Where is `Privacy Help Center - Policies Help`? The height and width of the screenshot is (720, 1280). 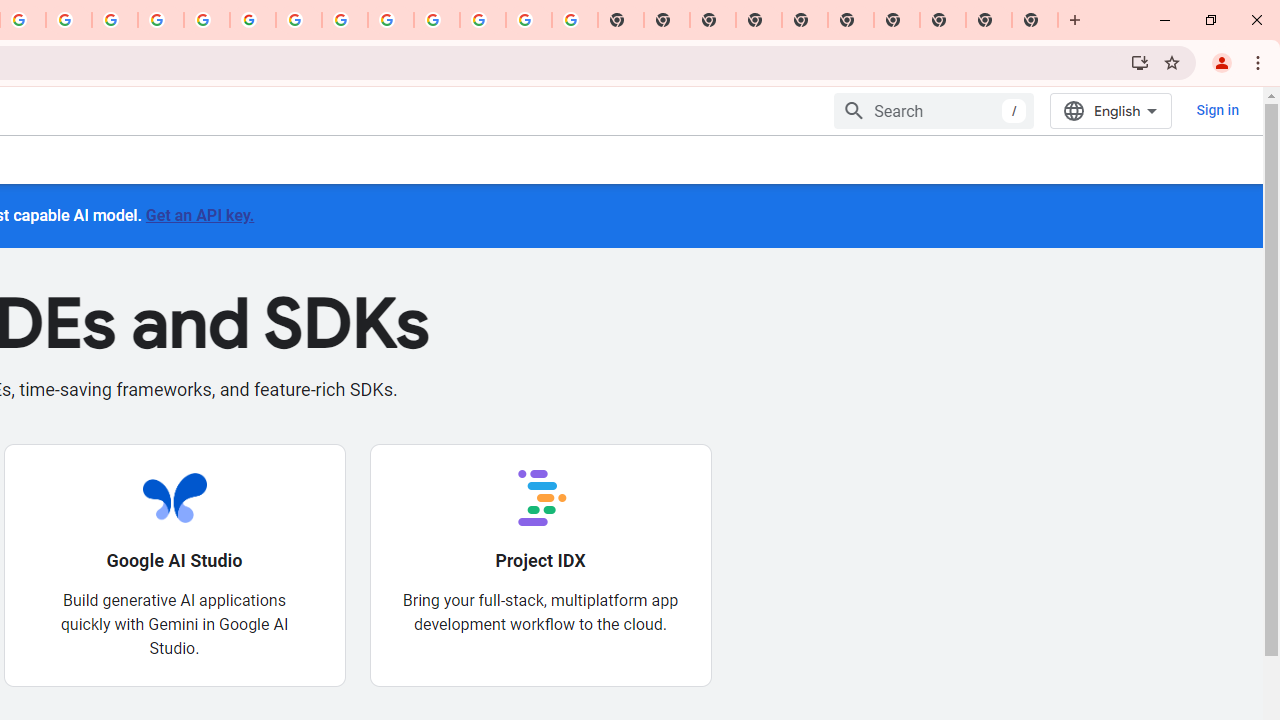
Privacy Help Center - Policies Help is located at coordinates (161, 20).